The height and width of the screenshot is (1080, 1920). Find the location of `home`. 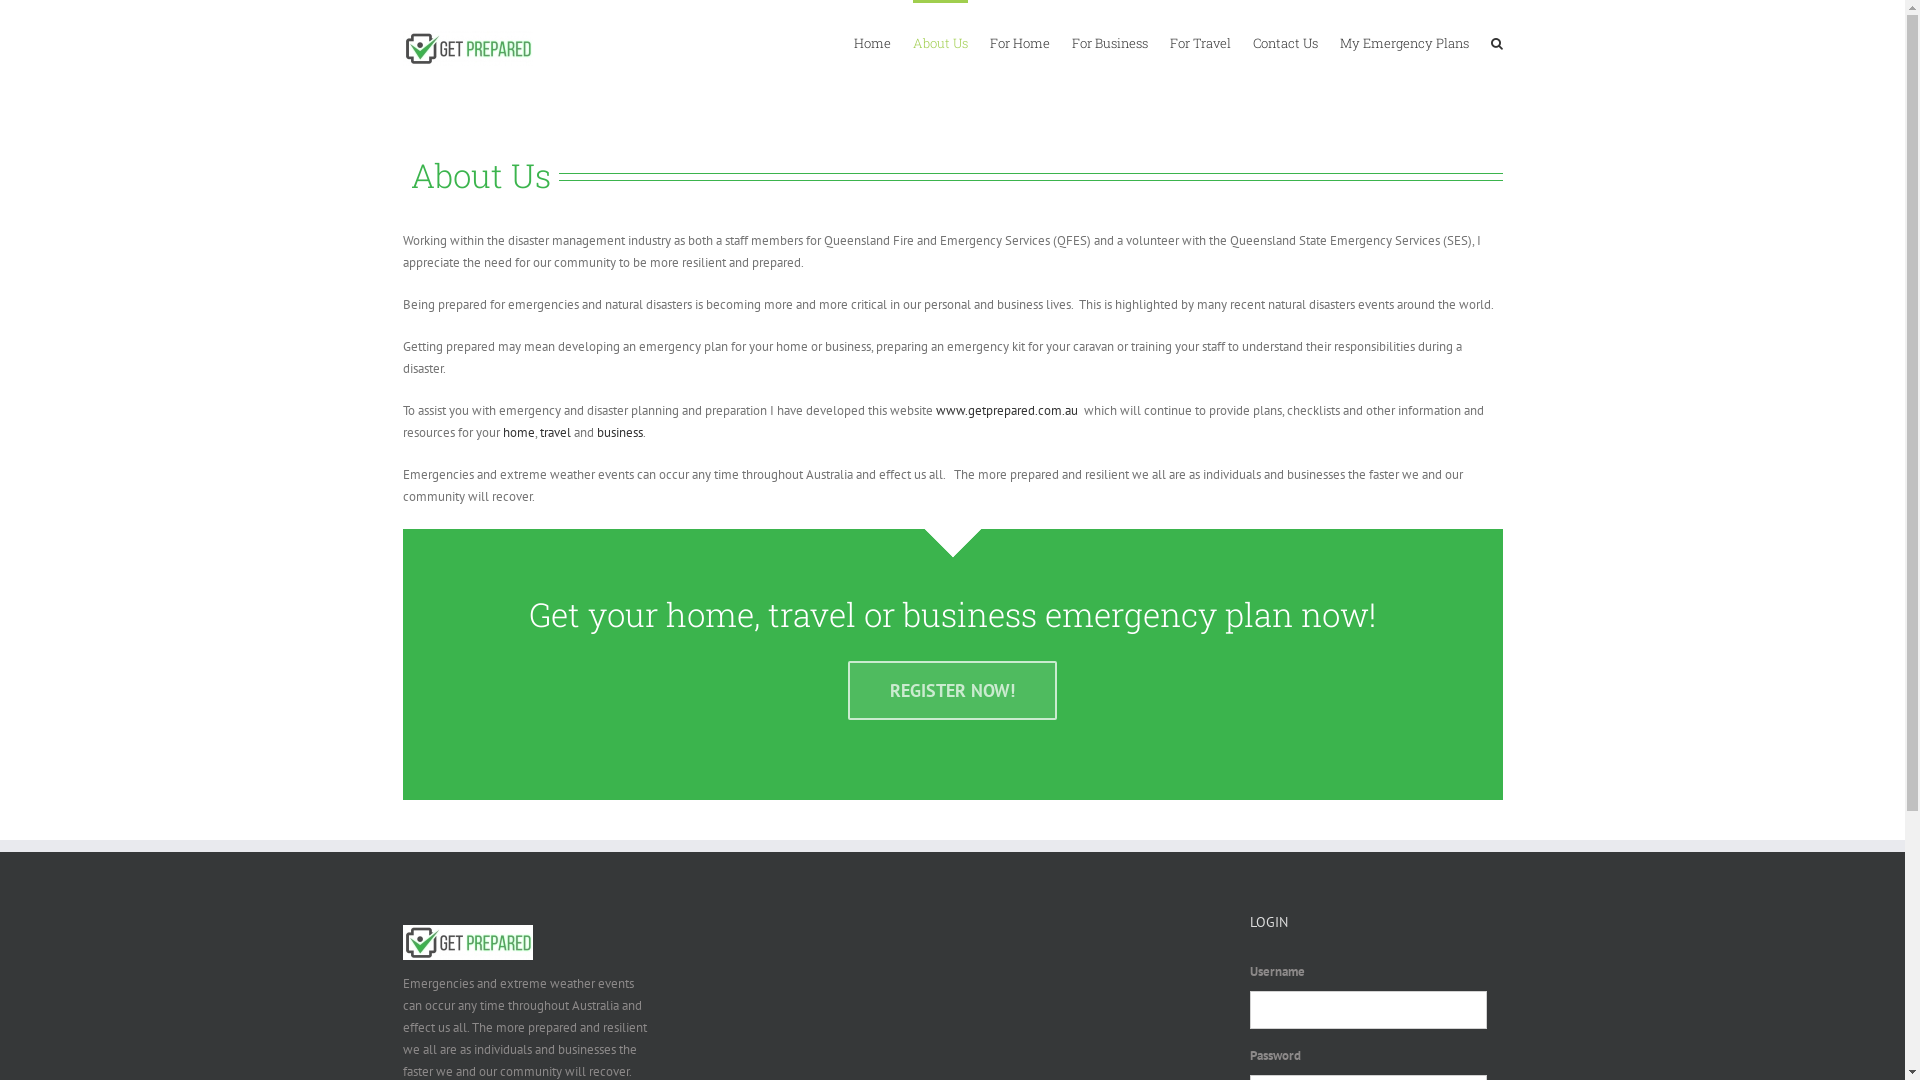

home is located at coordinates (518, 432).